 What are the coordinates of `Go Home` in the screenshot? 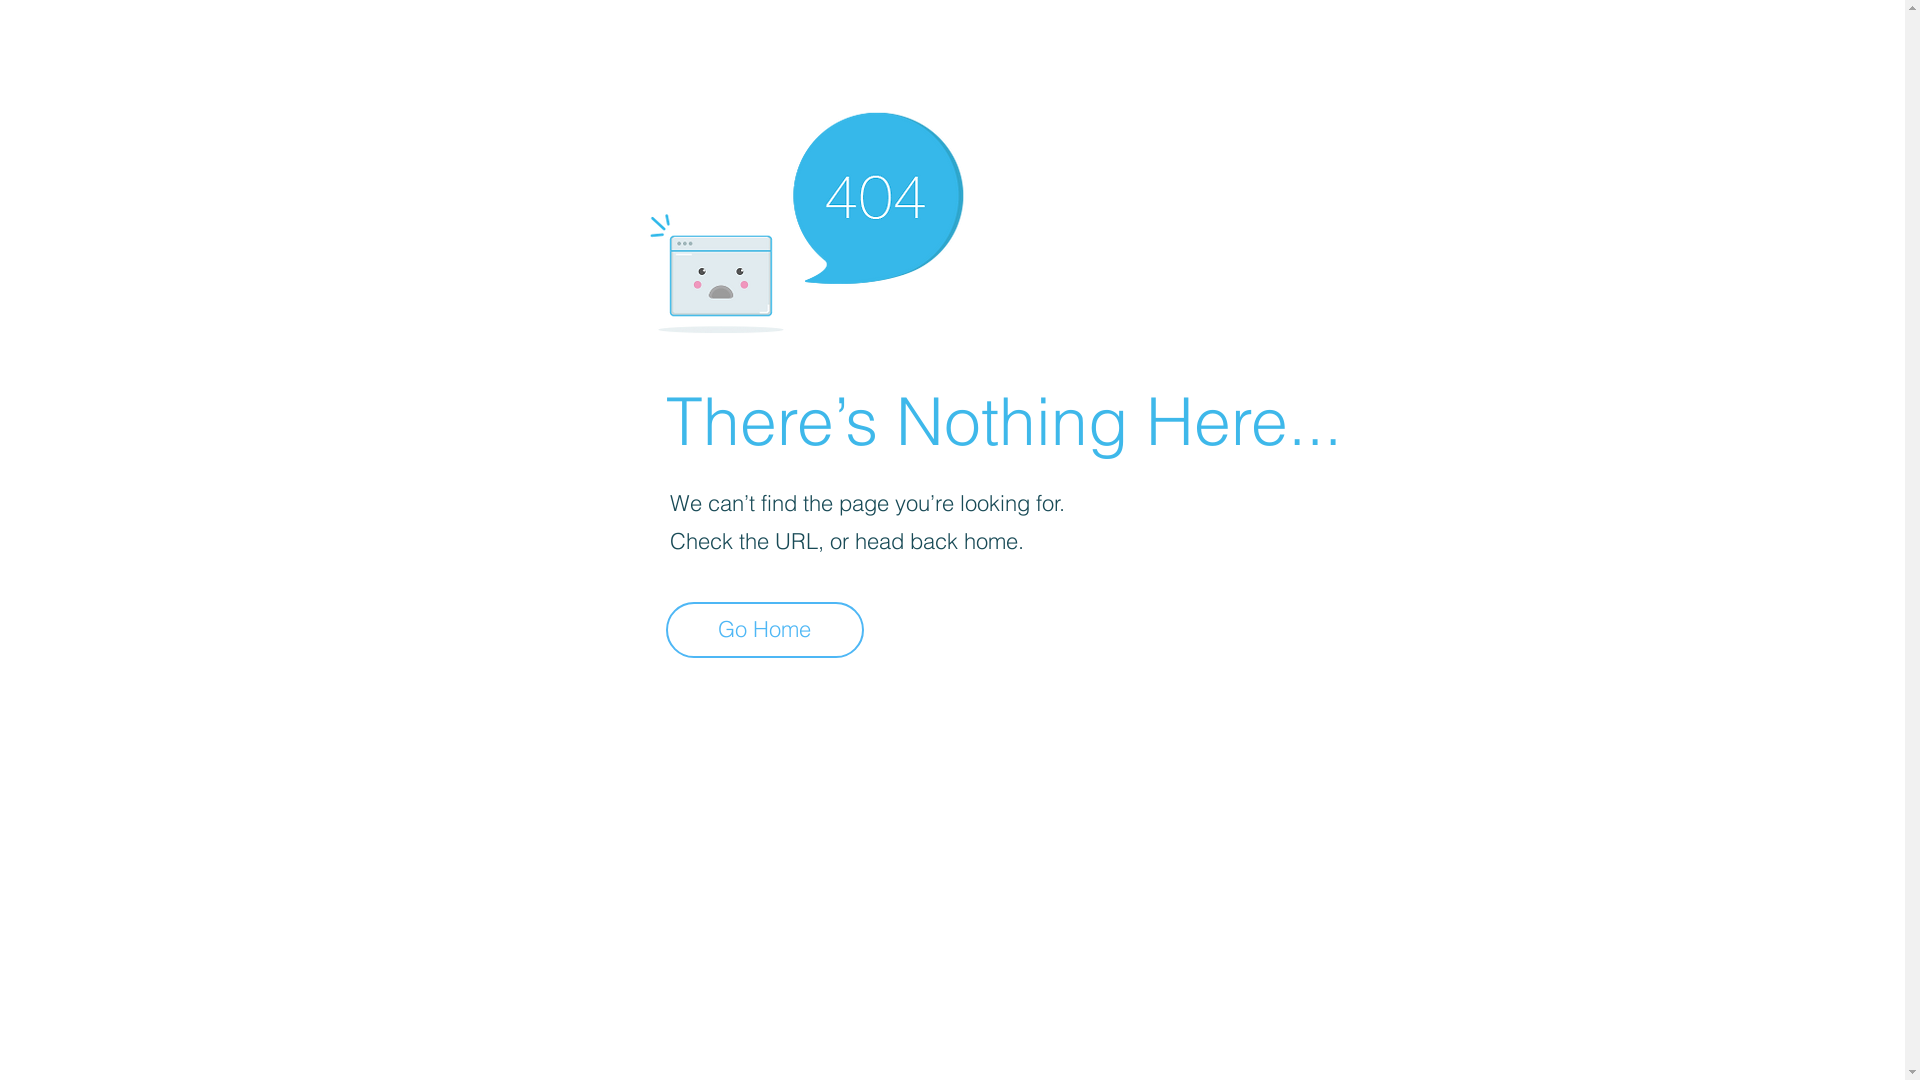 It's located at (765, 630).